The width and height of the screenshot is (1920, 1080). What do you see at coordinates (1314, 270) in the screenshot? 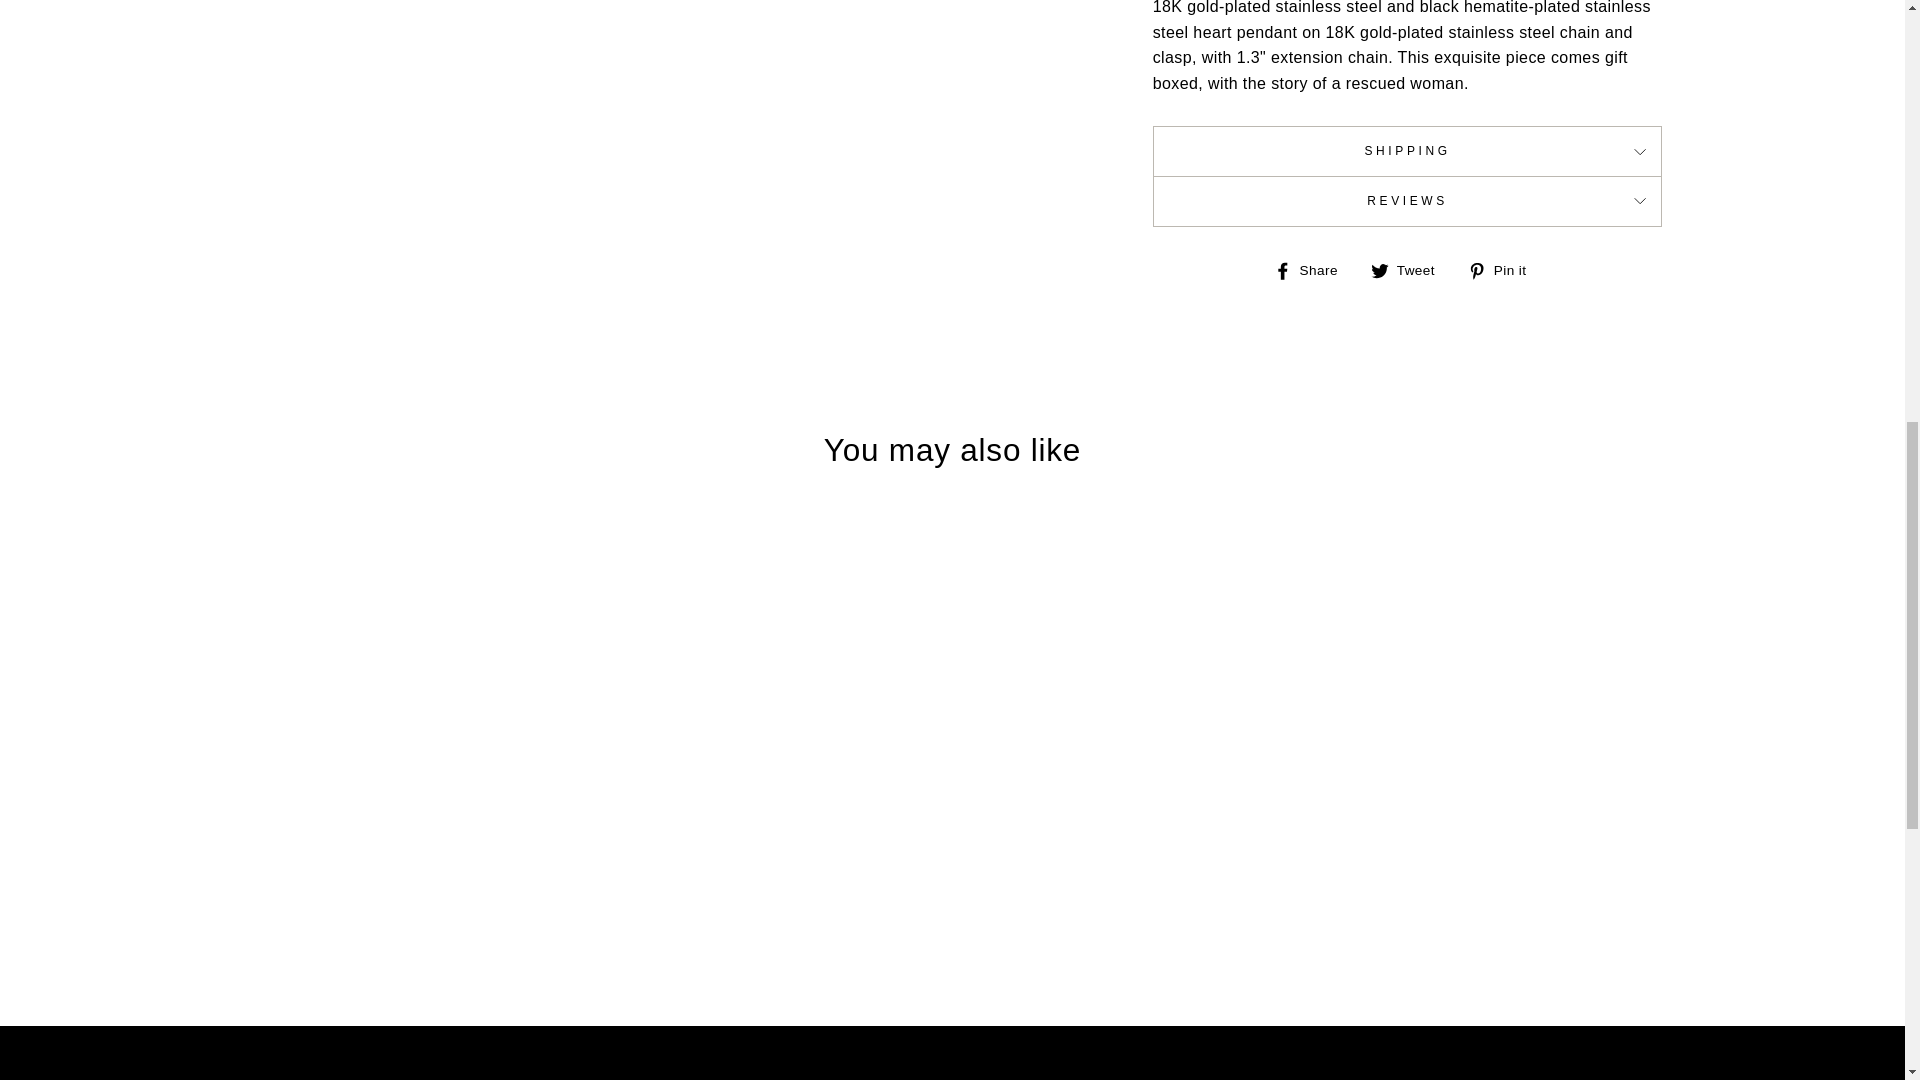
I see `Share on Facebook` at bounding box center [1314, 270].